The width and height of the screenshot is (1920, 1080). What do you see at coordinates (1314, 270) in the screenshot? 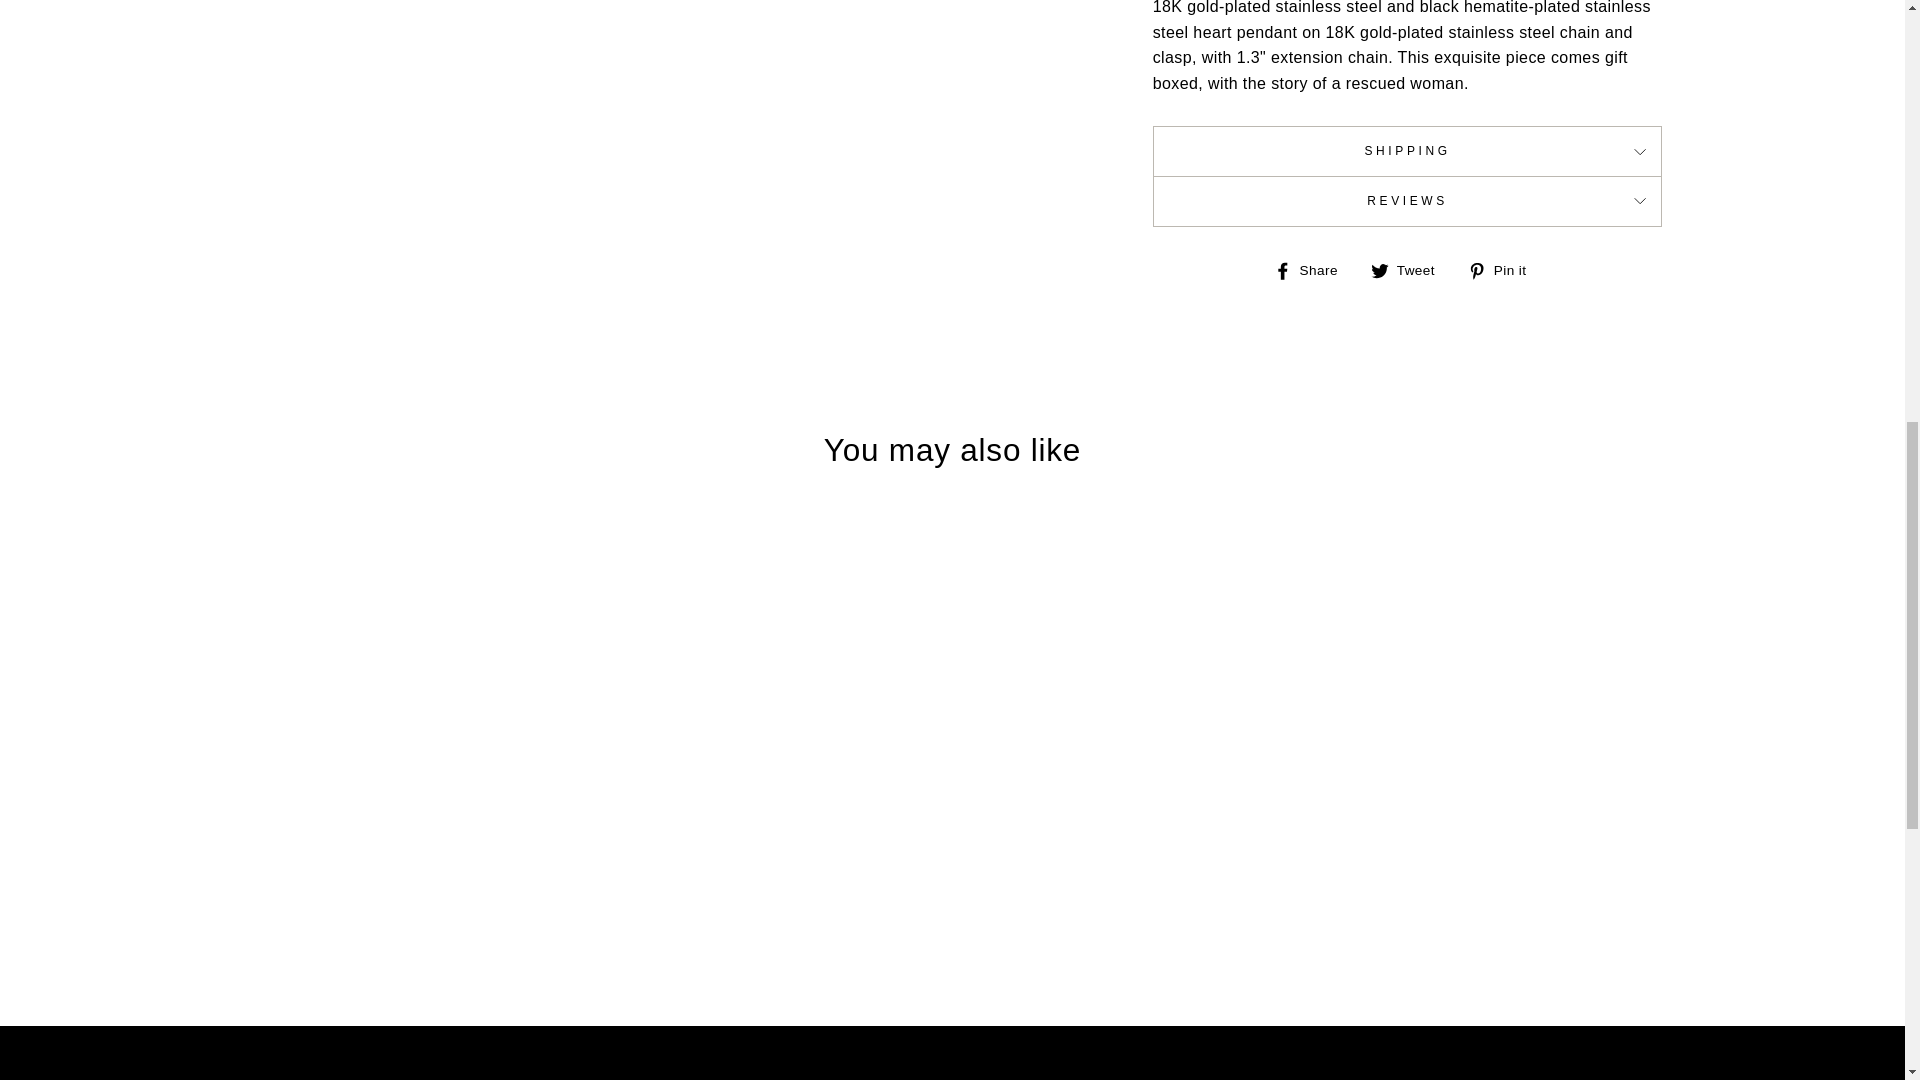
I see `Share on Facebook` at bounding box center [1314, 270].